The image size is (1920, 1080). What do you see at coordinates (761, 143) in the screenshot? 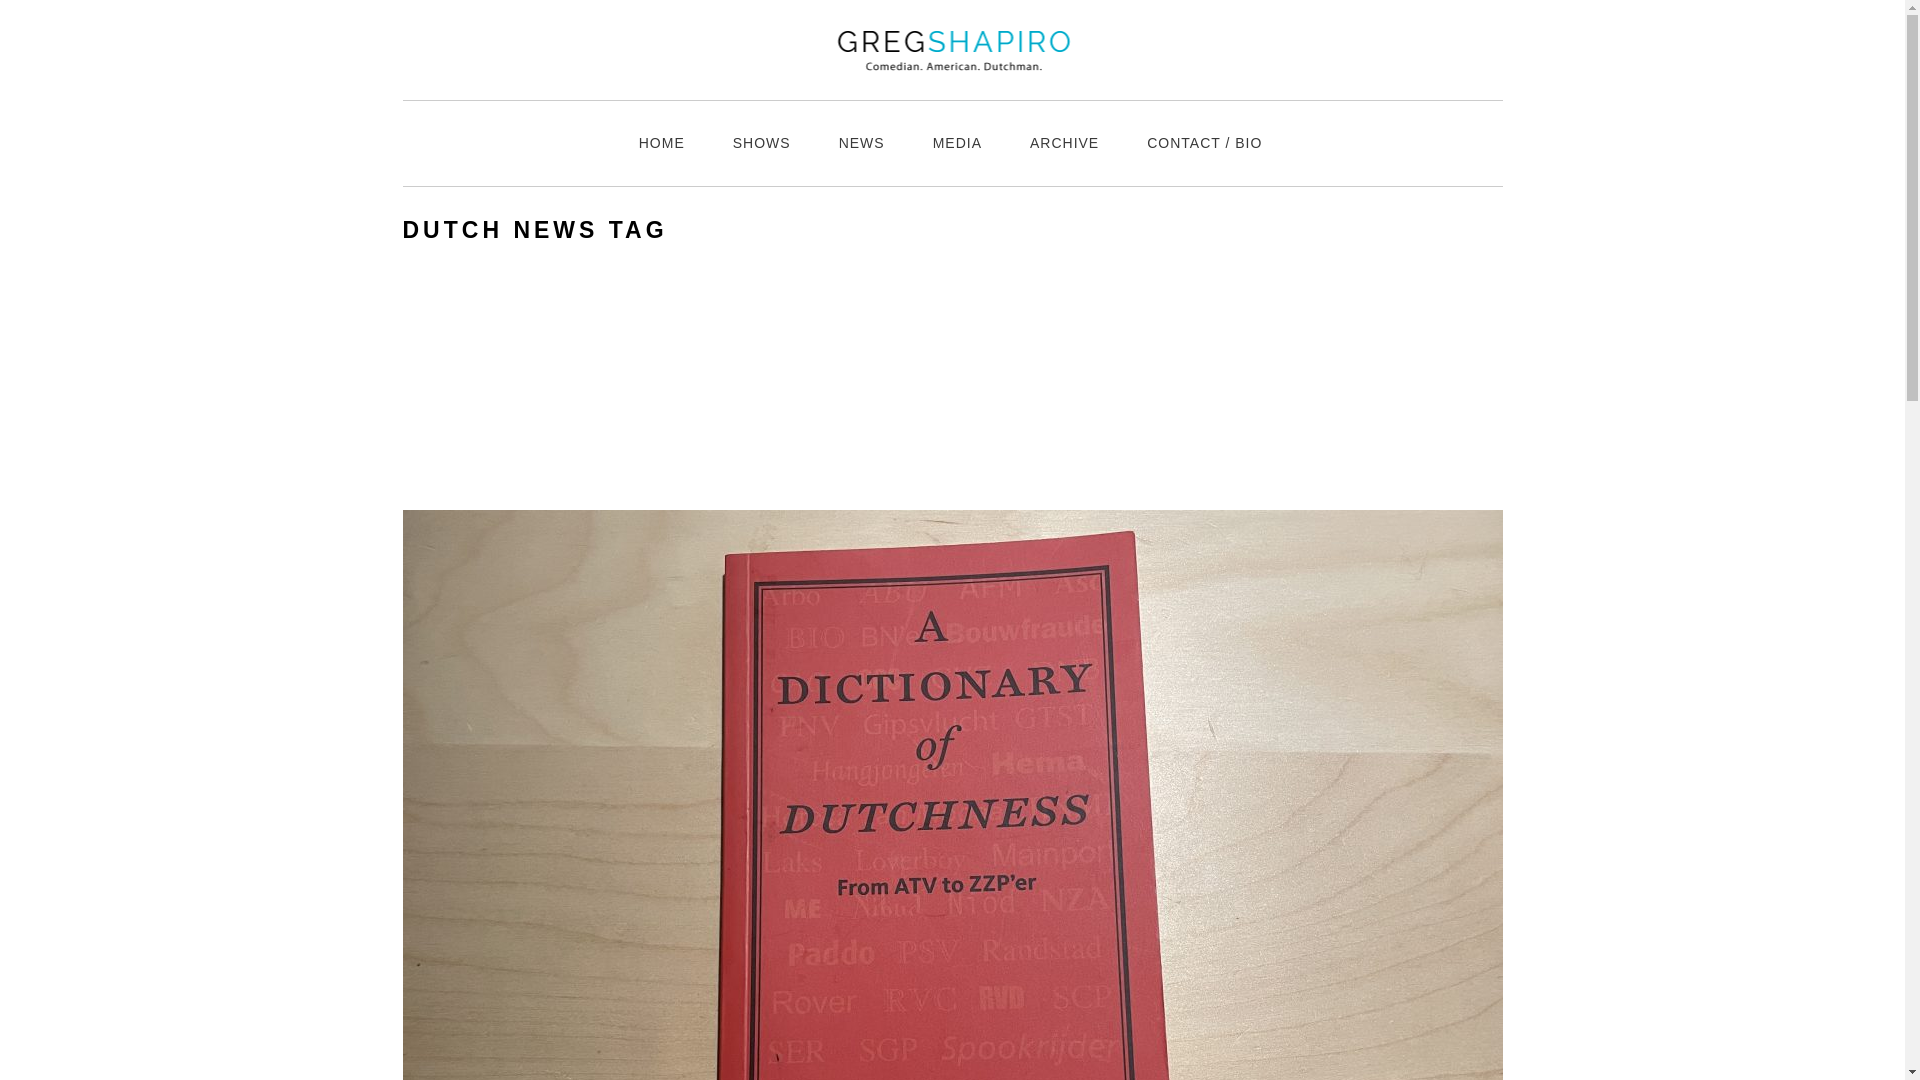
I see `SHOWS` at bounding box center [761, 143].